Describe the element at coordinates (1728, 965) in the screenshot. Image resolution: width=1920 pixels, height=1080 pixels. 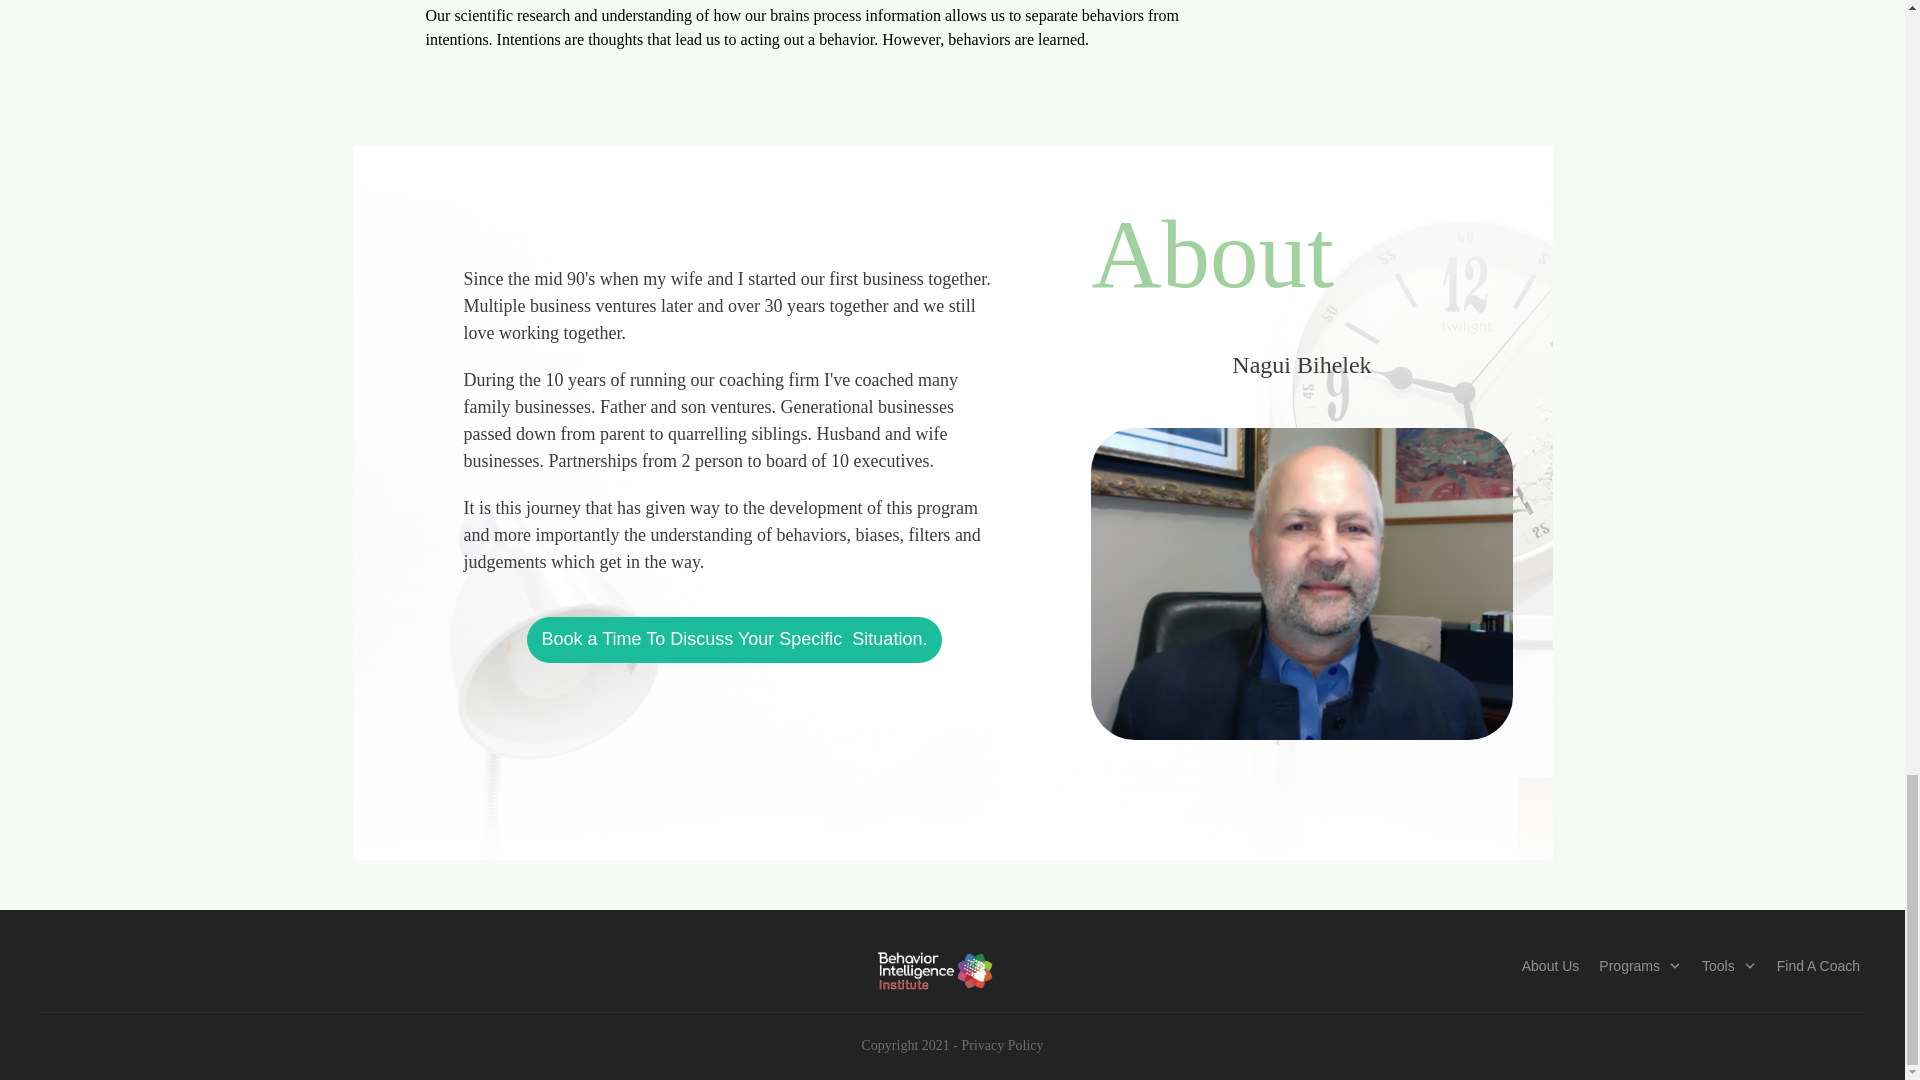
I see `Tools` at that location.